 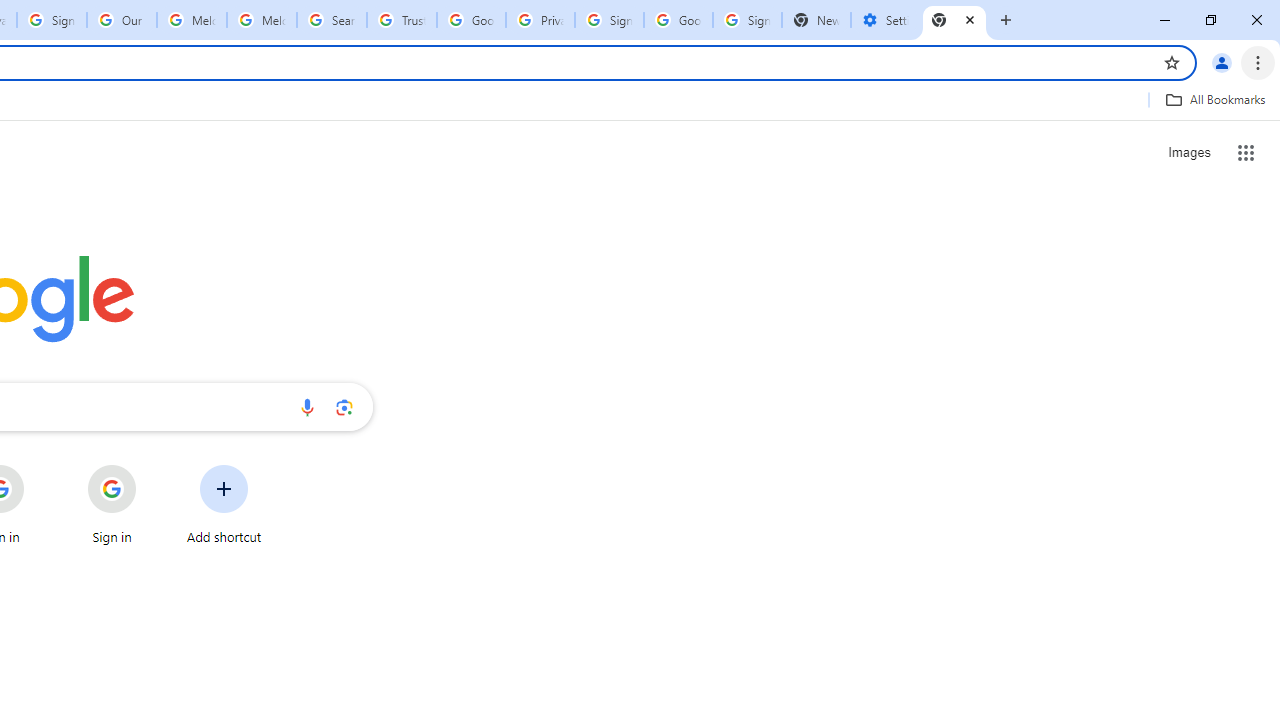 What do you see at coordinates (748, 20) in the screenshot?
I see `Sign in - Google Accounts` at bounding box center [748, 20].